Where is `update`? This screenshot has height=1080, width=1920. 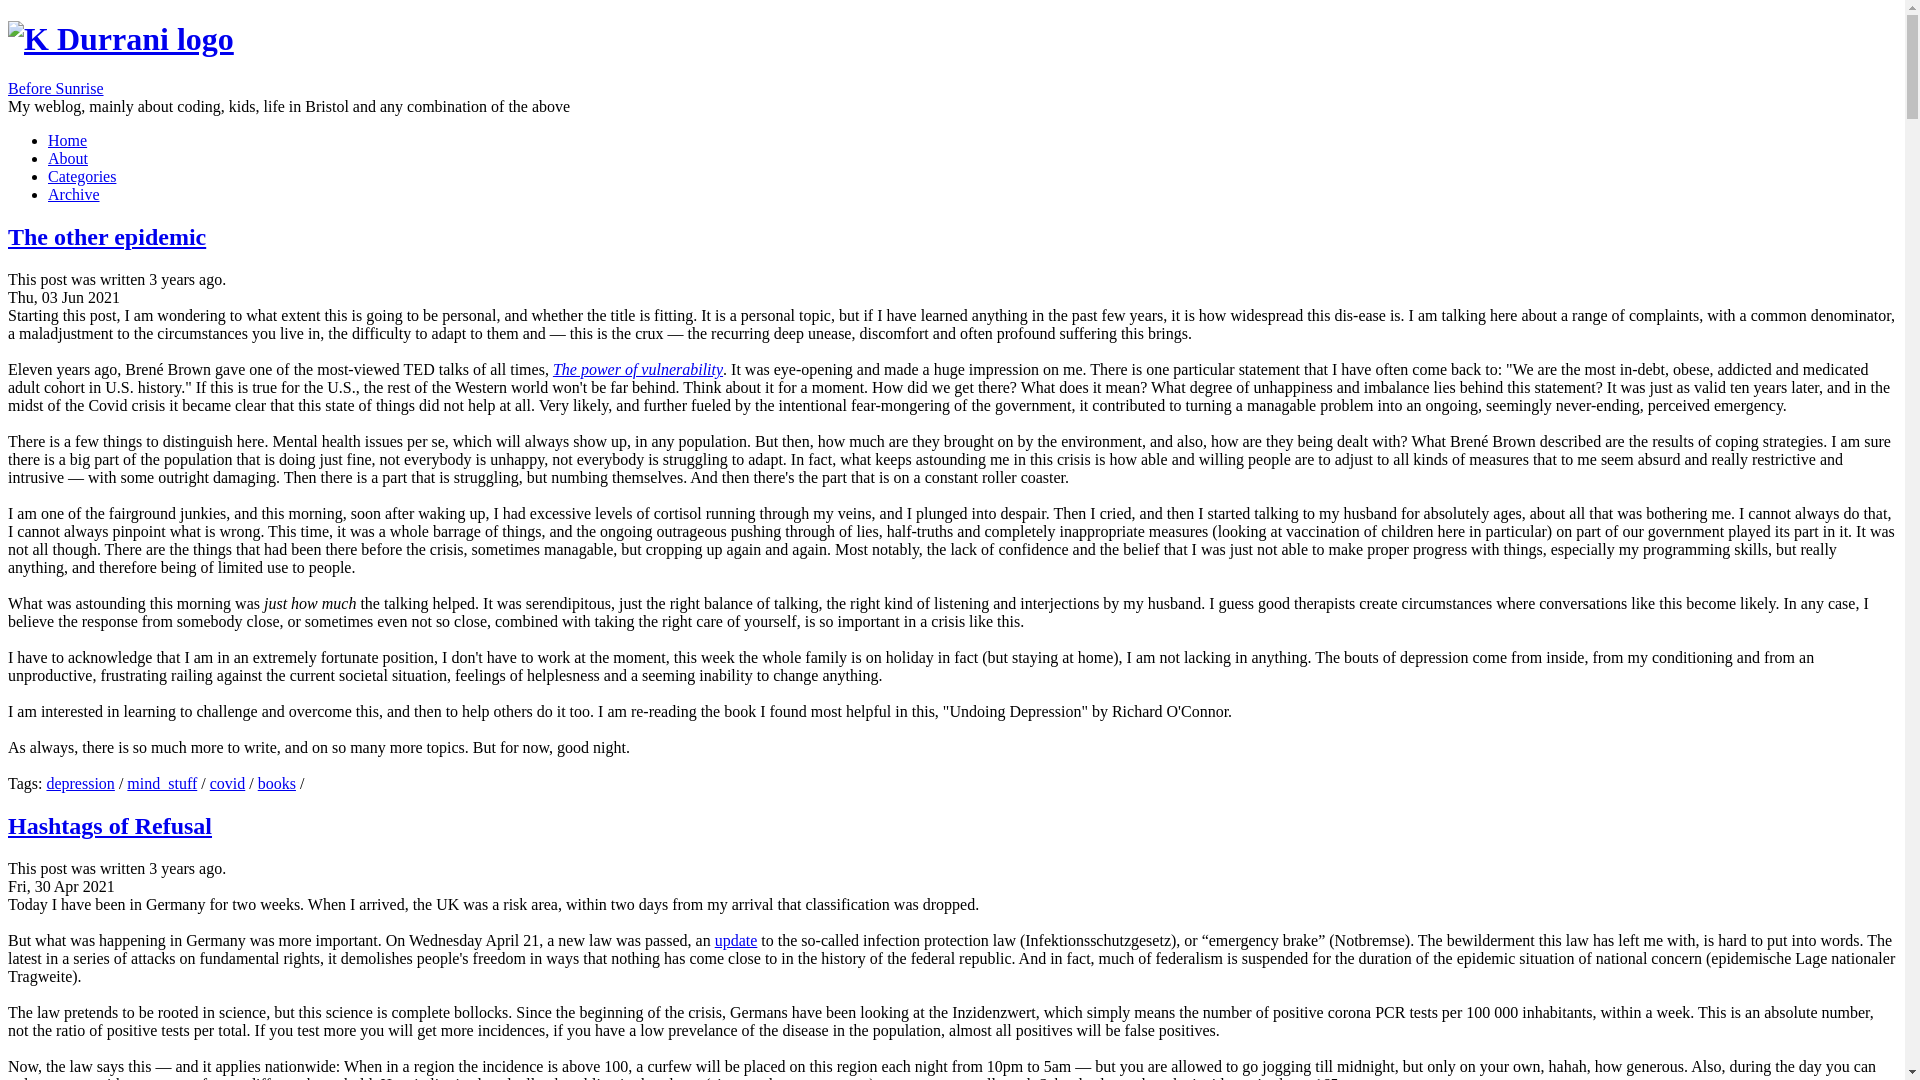
update is located at coordinates (736, 940).